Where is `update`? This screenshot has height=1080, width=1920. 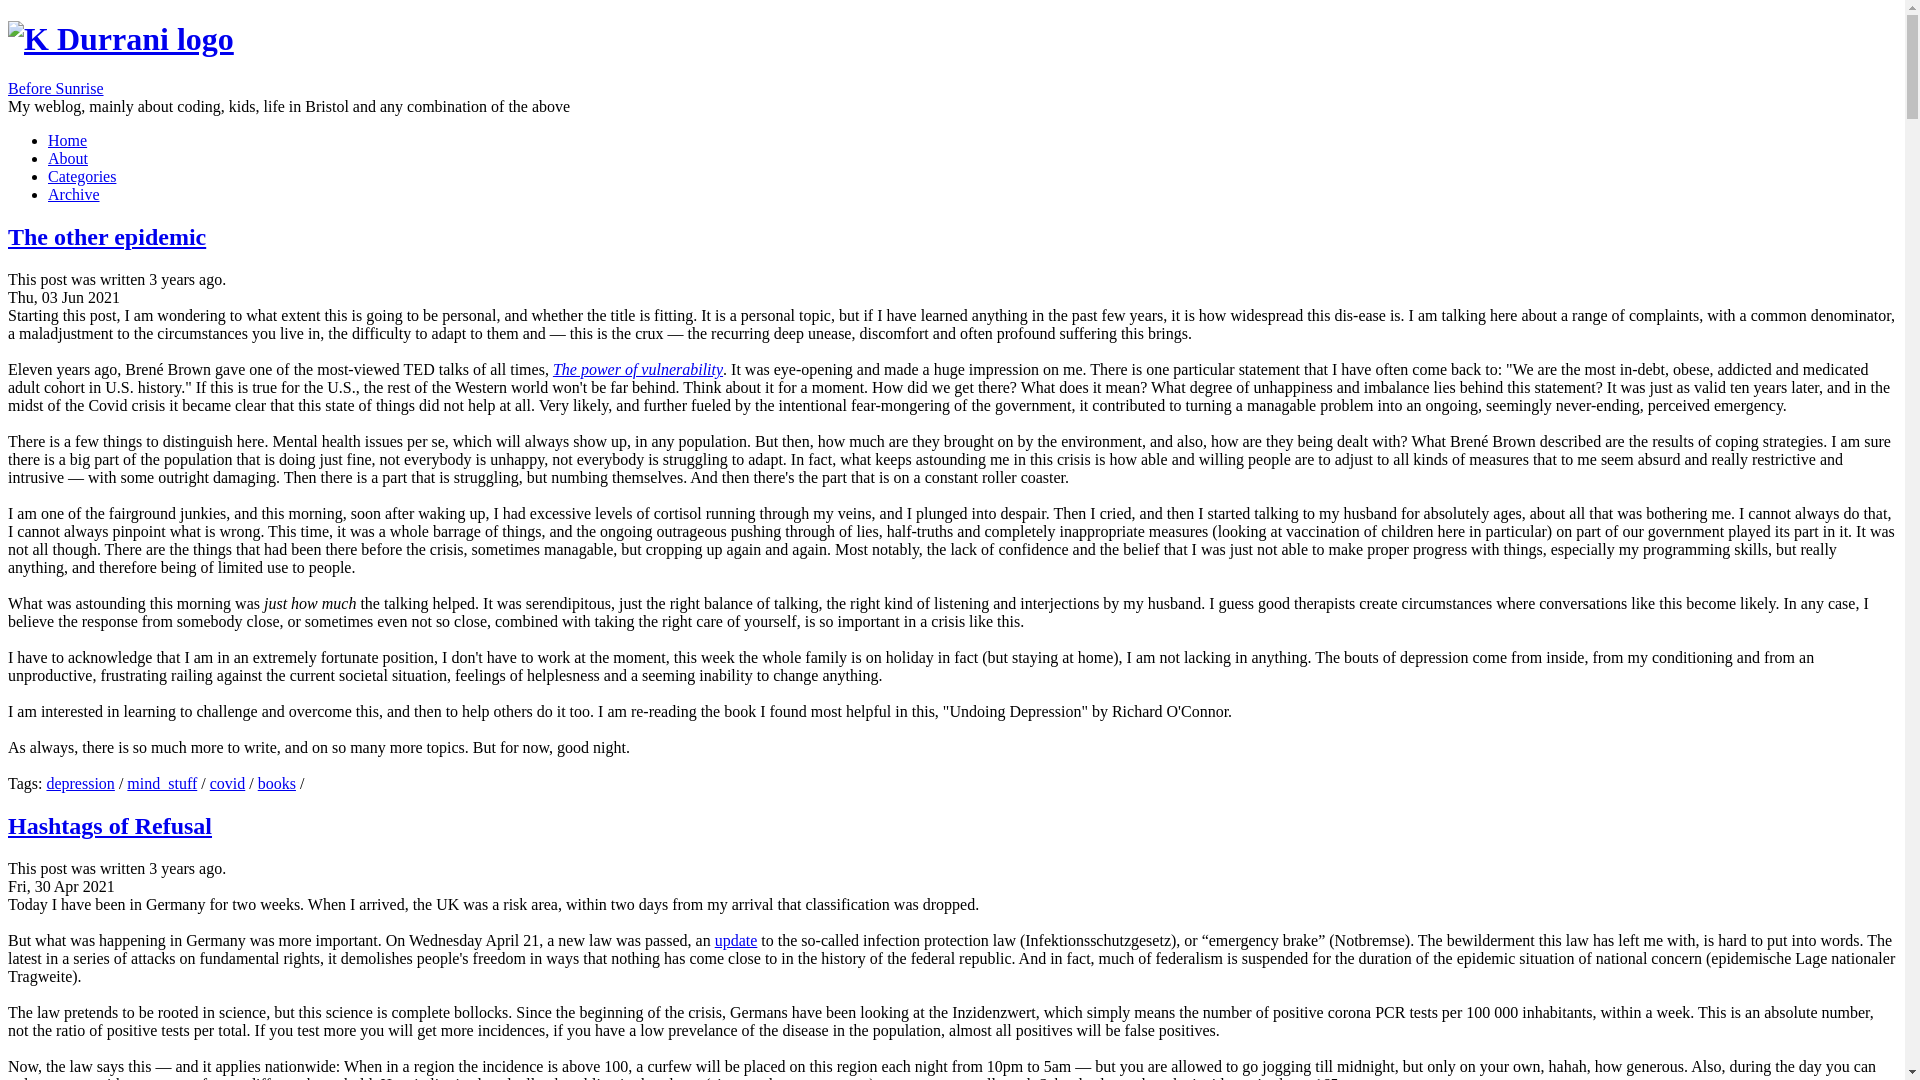
update is located at coordinates (736, 940).